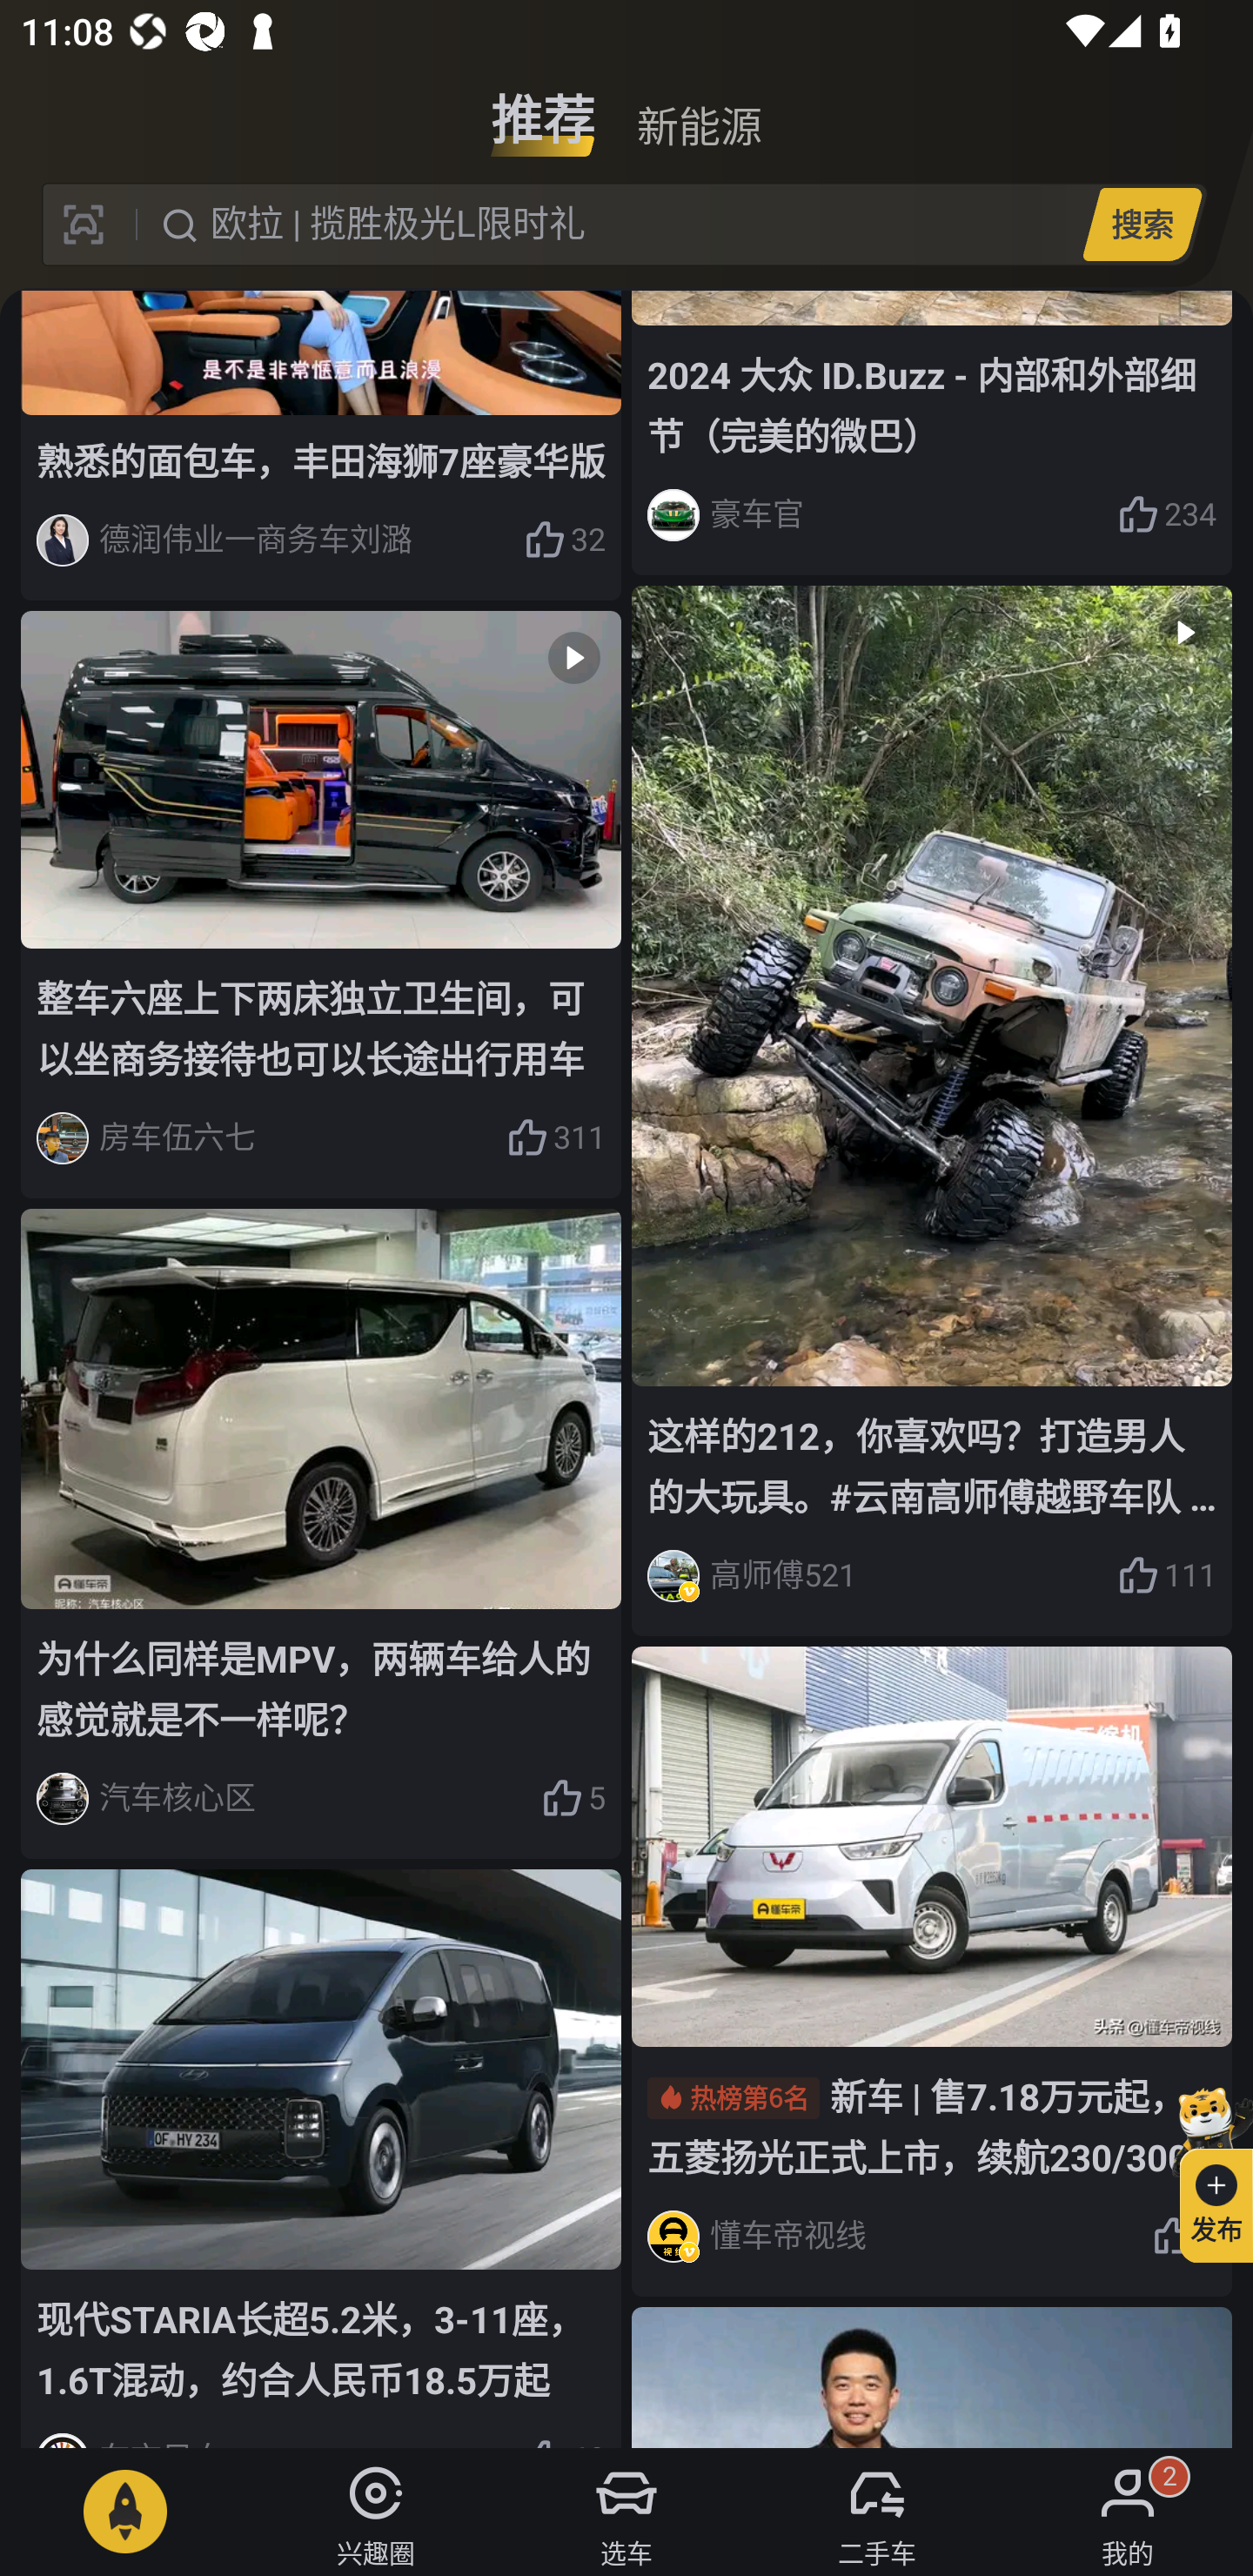  Describe the element at coordinates (376, 2512) in the screenshot. I see ` 兴趣圈` at that location.